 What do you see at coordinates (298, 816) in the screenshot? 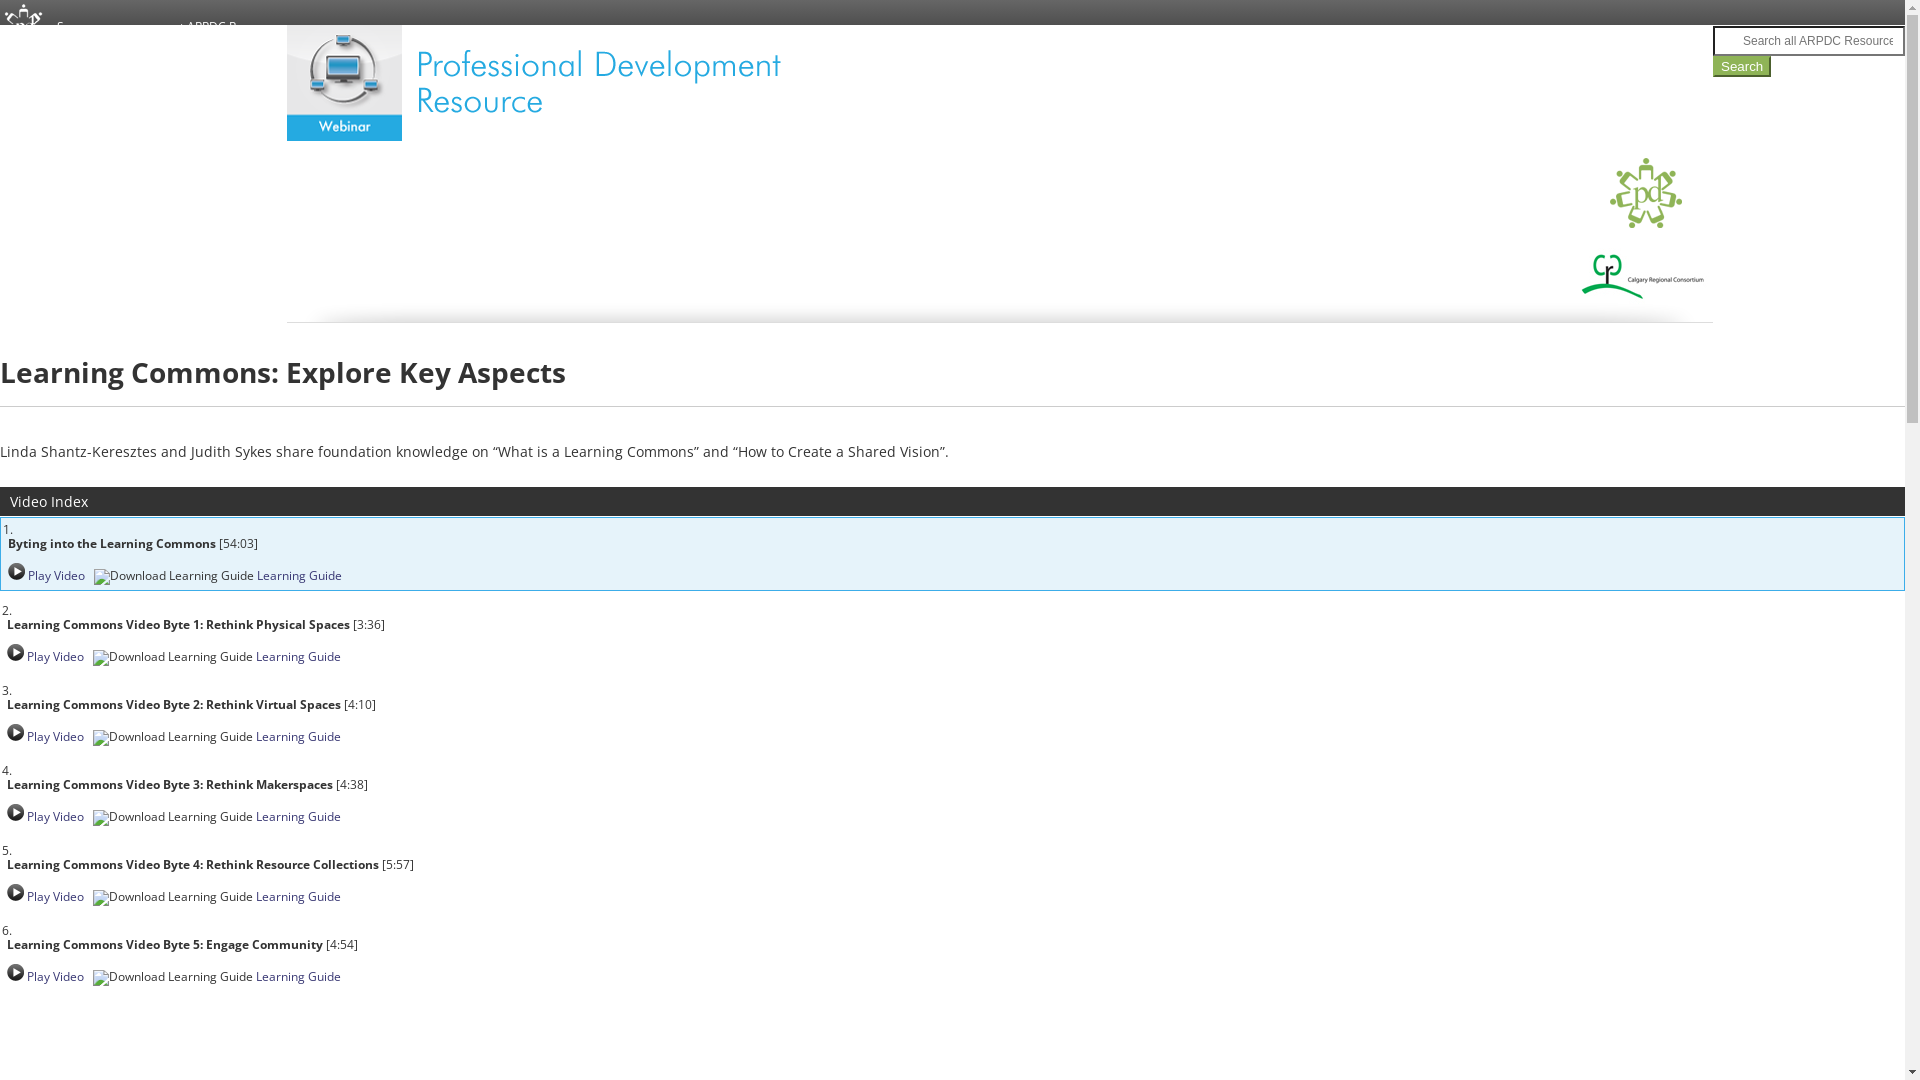
I see `Learning Guide` at bounding box center [298, 816].